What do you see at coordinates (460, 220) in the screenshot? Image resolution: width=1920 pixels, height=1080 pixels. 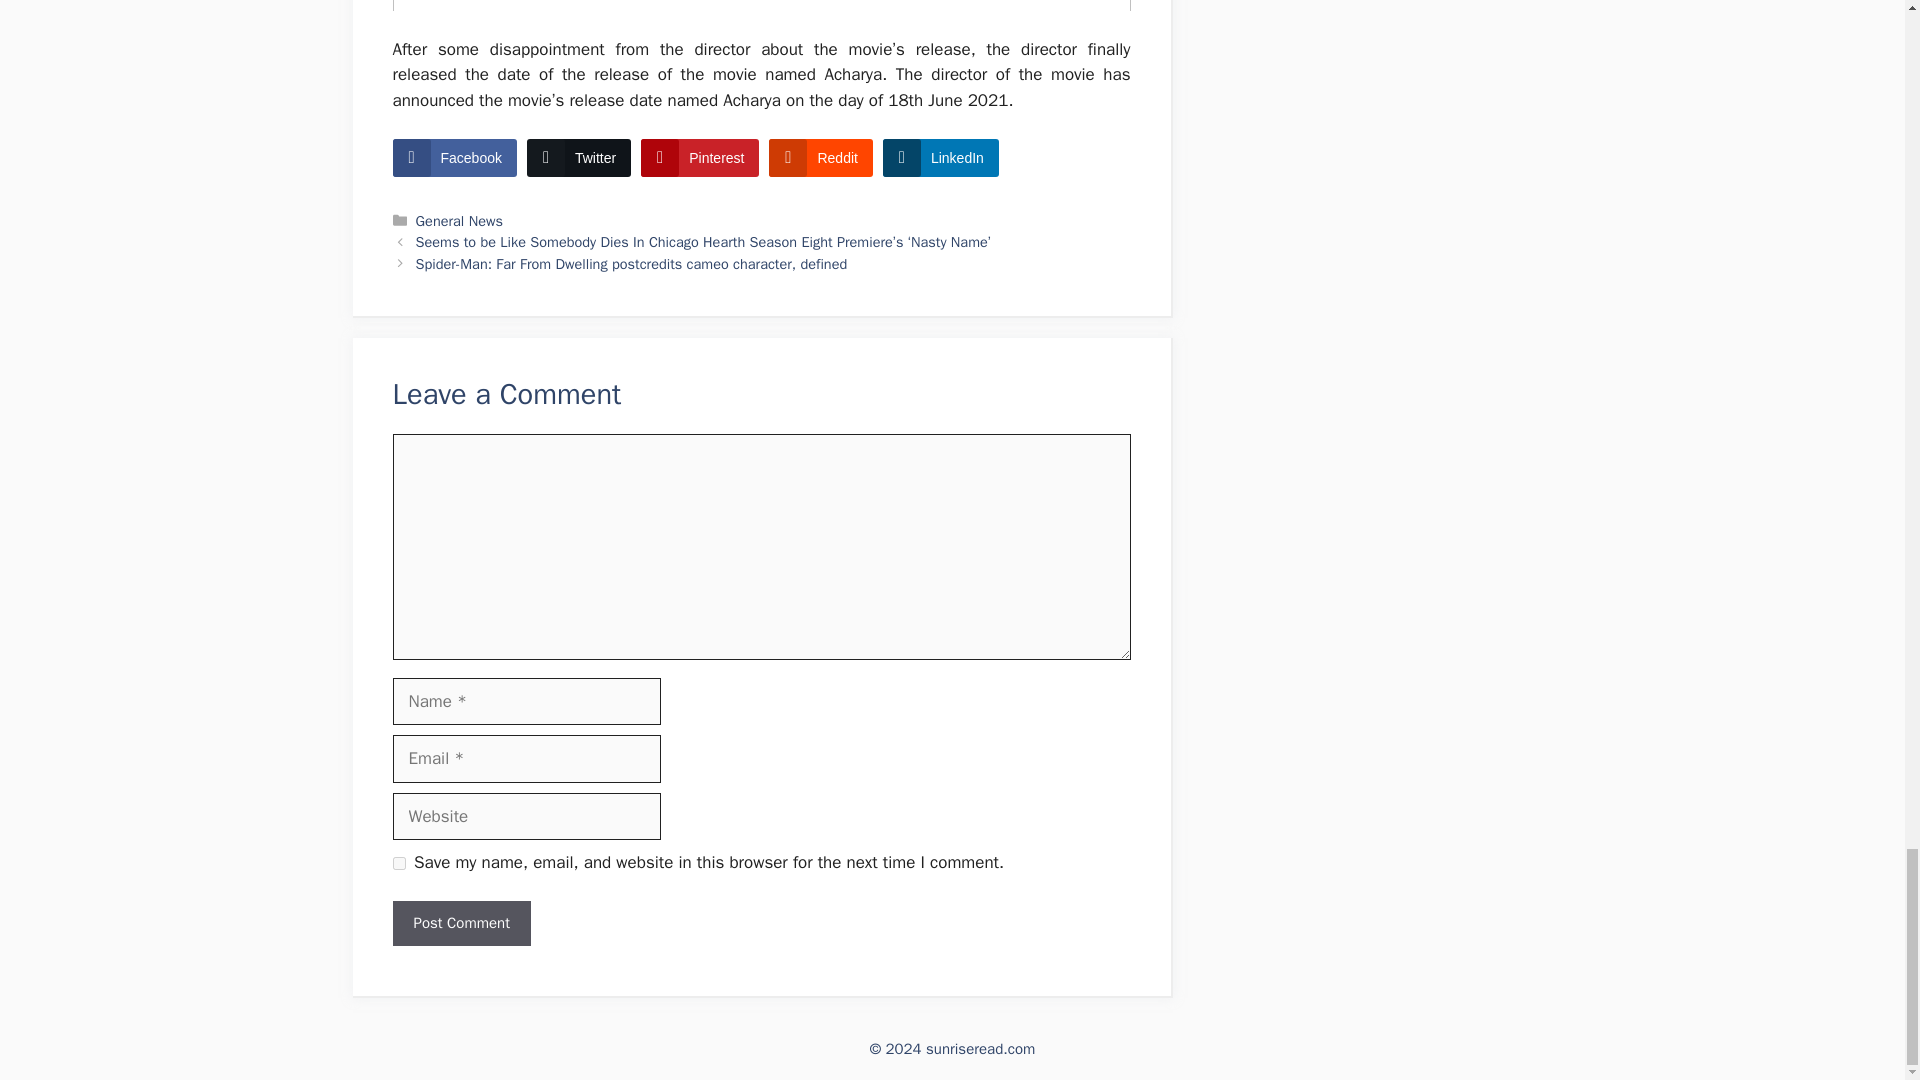 I see `General News` at bounding box center [460, 220].